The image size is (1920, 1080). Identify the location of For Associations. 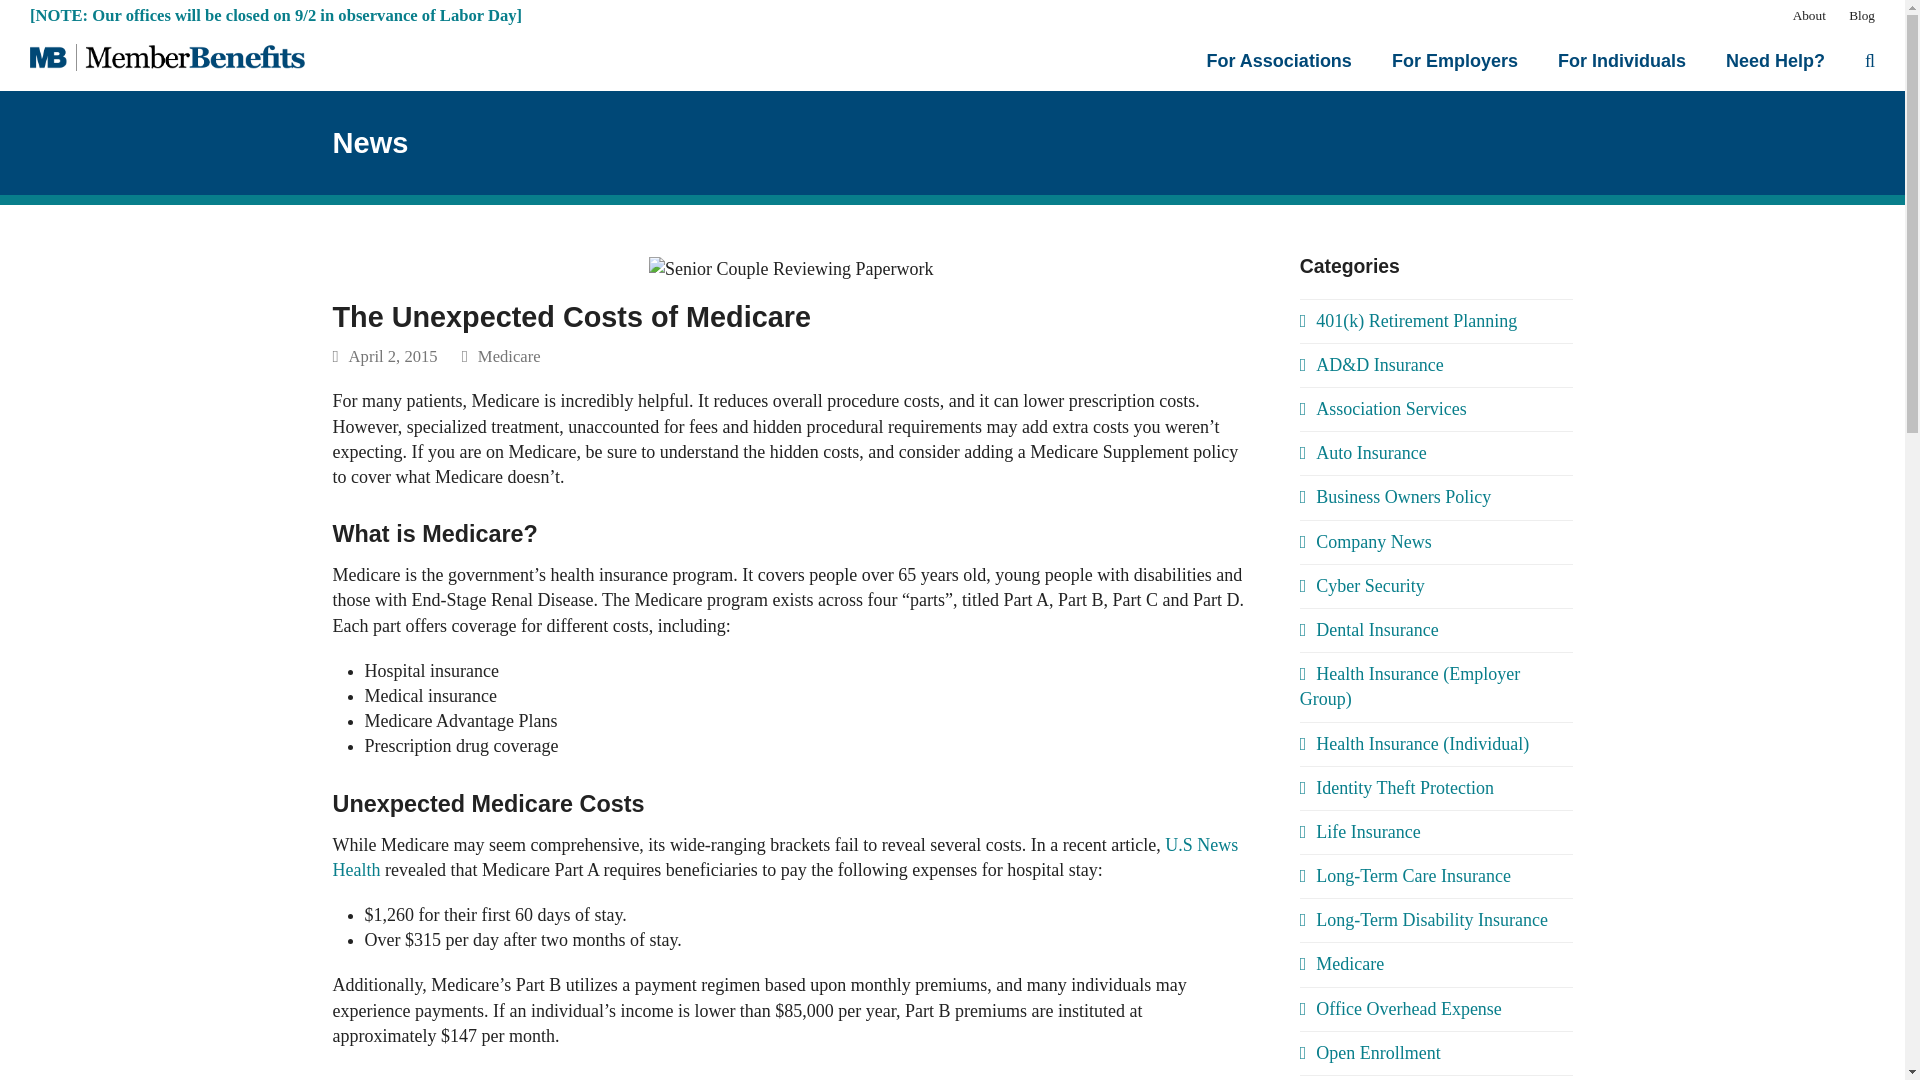
(1279, 60).